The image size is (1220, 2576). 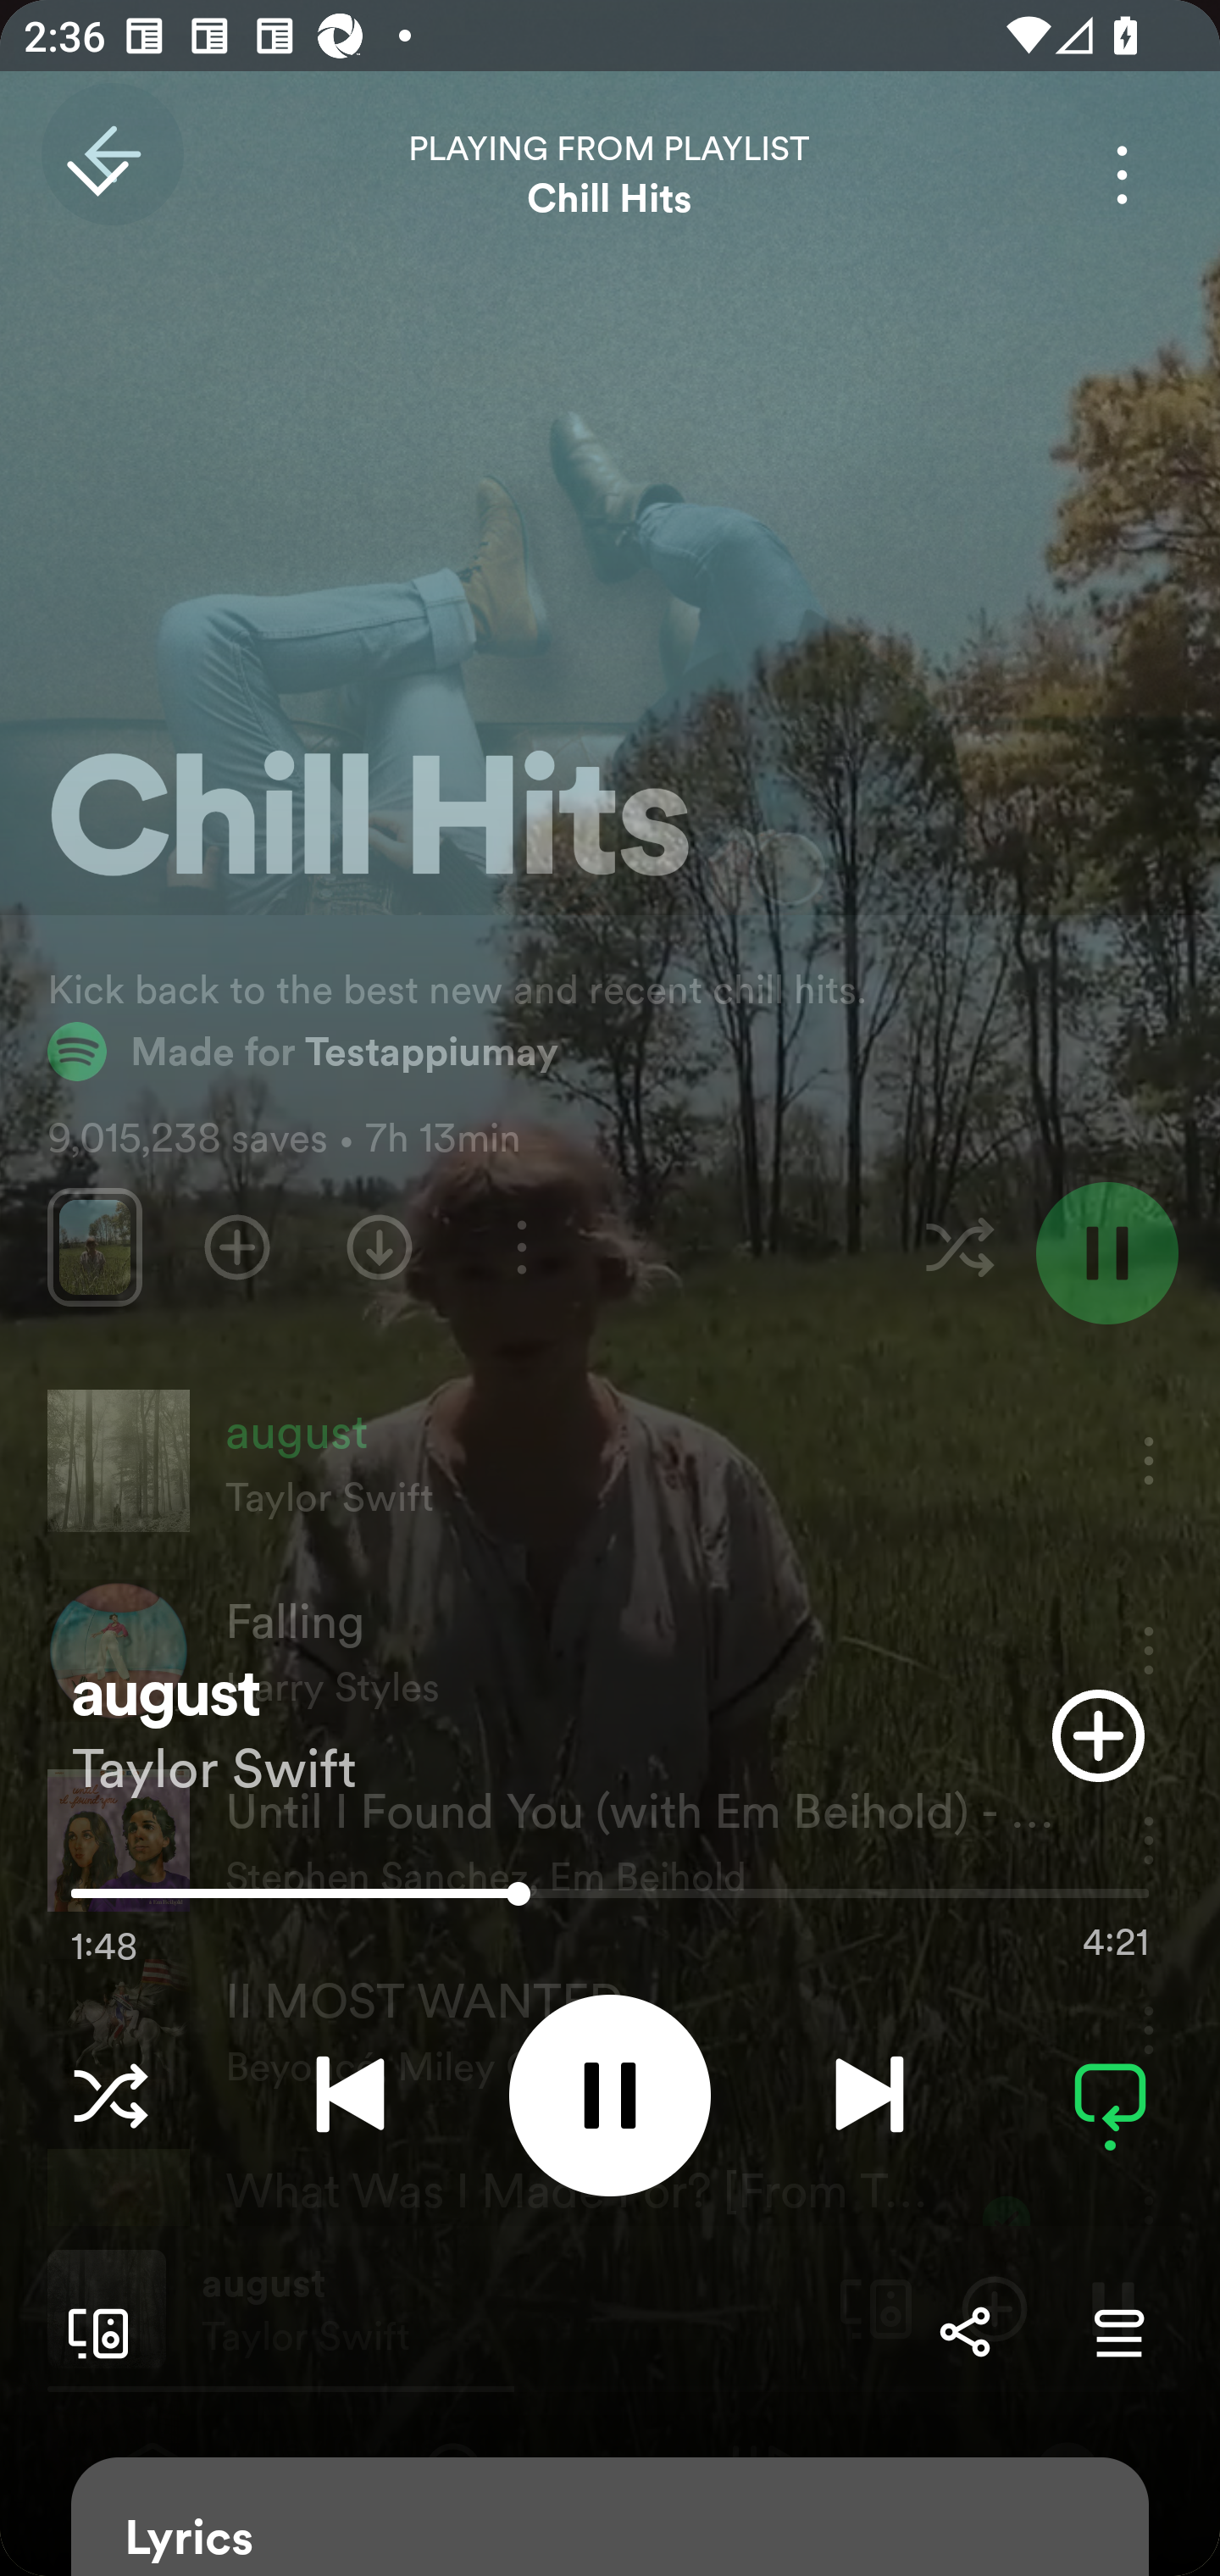 What do you see at coordinates (1122, 175) in the screenshot?
I see `More options for song august` at bounding box center [1122, 175].